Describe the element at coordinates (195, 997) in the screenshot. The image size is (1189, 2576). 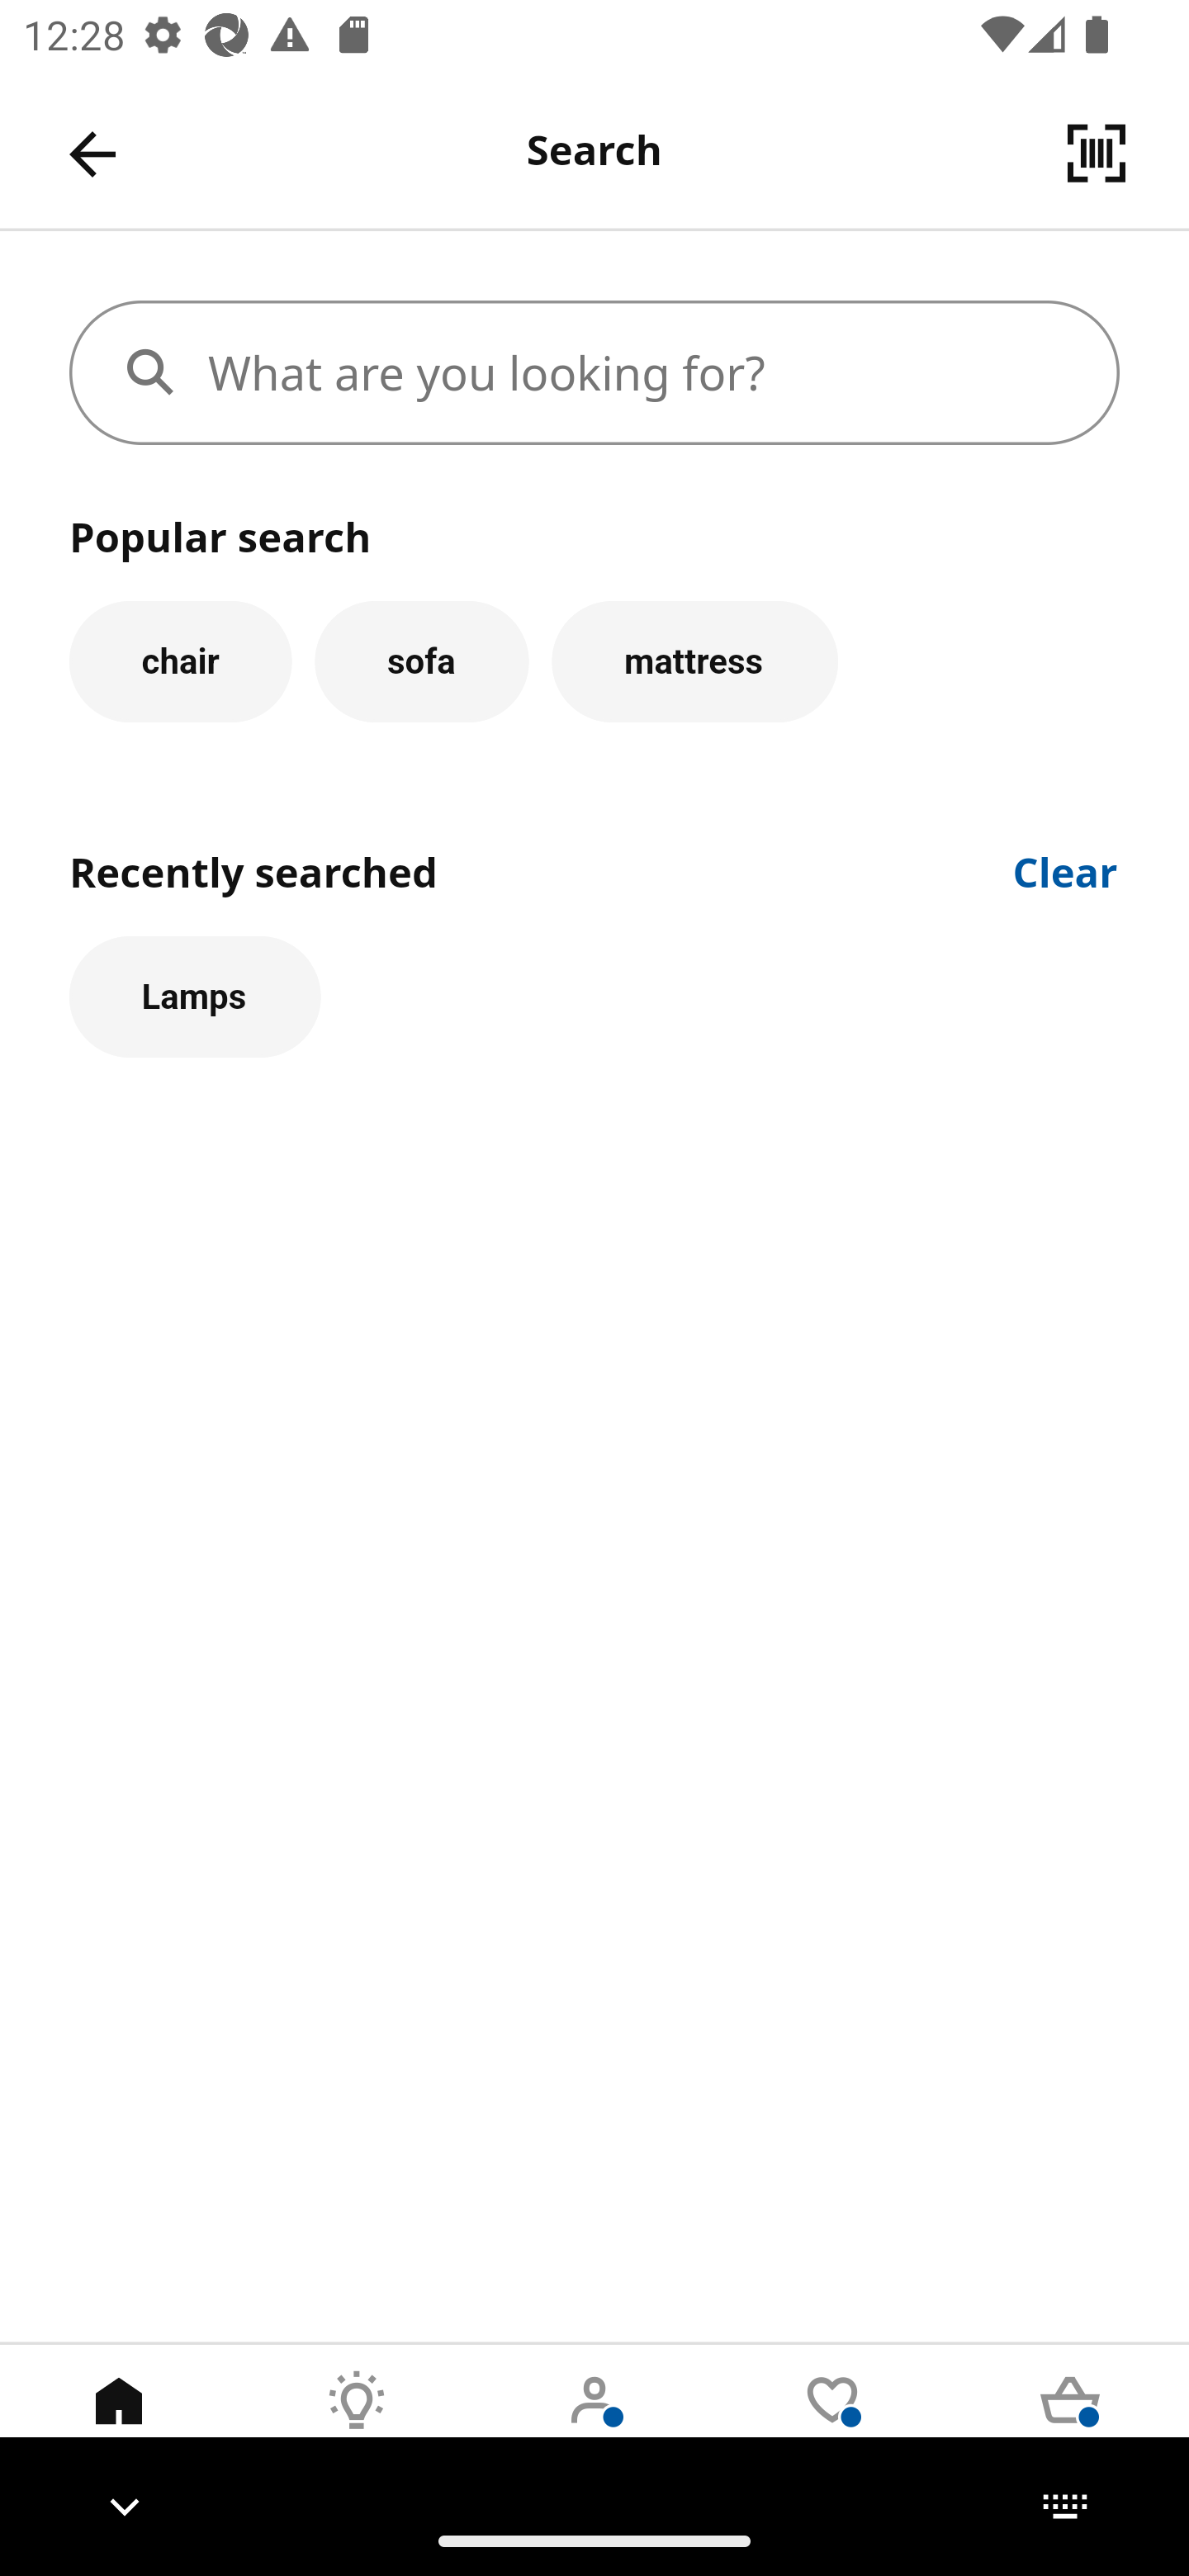
I see `Lamps` at that location.